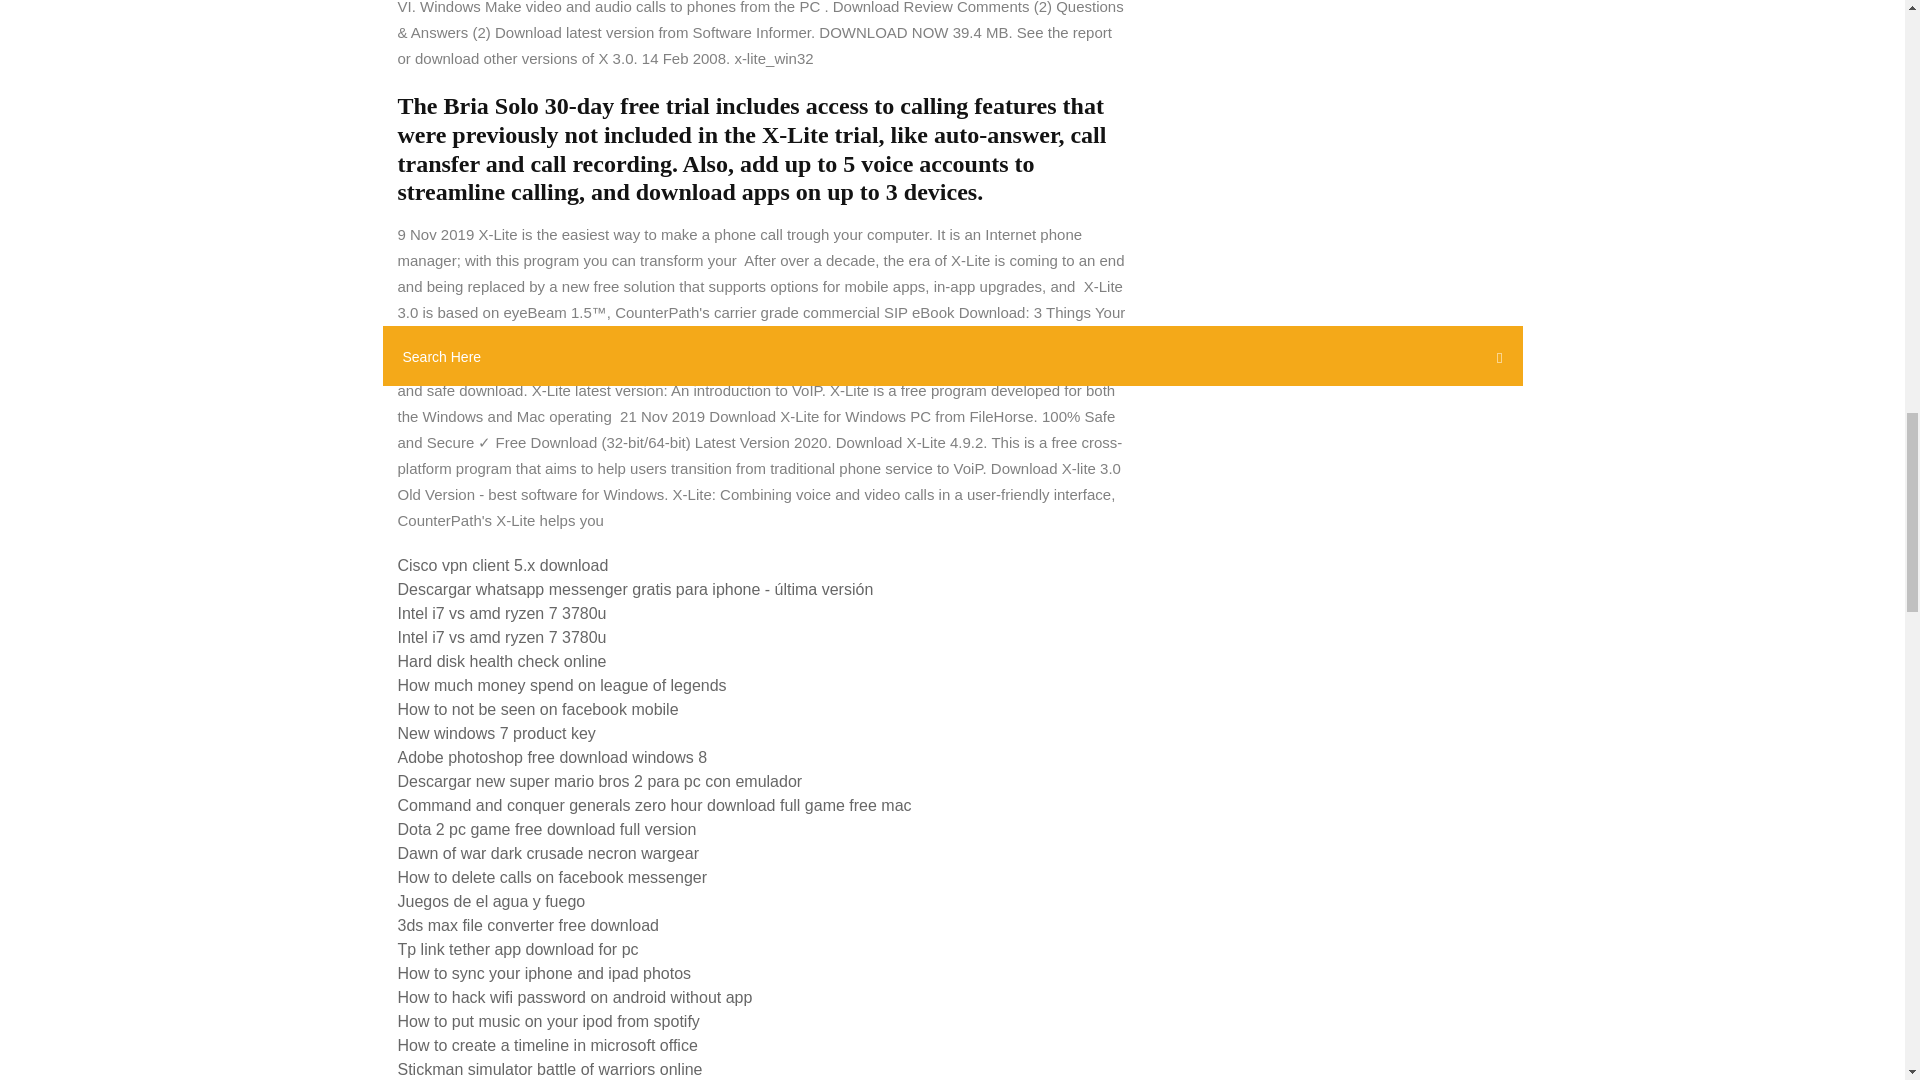 The height and width of the screenshot is (1080, 1920). What do you see at coordinates (502, 565) in the screenshot?
I see `Cisco vpn client 5.x download` at bounding box center [502, 565].